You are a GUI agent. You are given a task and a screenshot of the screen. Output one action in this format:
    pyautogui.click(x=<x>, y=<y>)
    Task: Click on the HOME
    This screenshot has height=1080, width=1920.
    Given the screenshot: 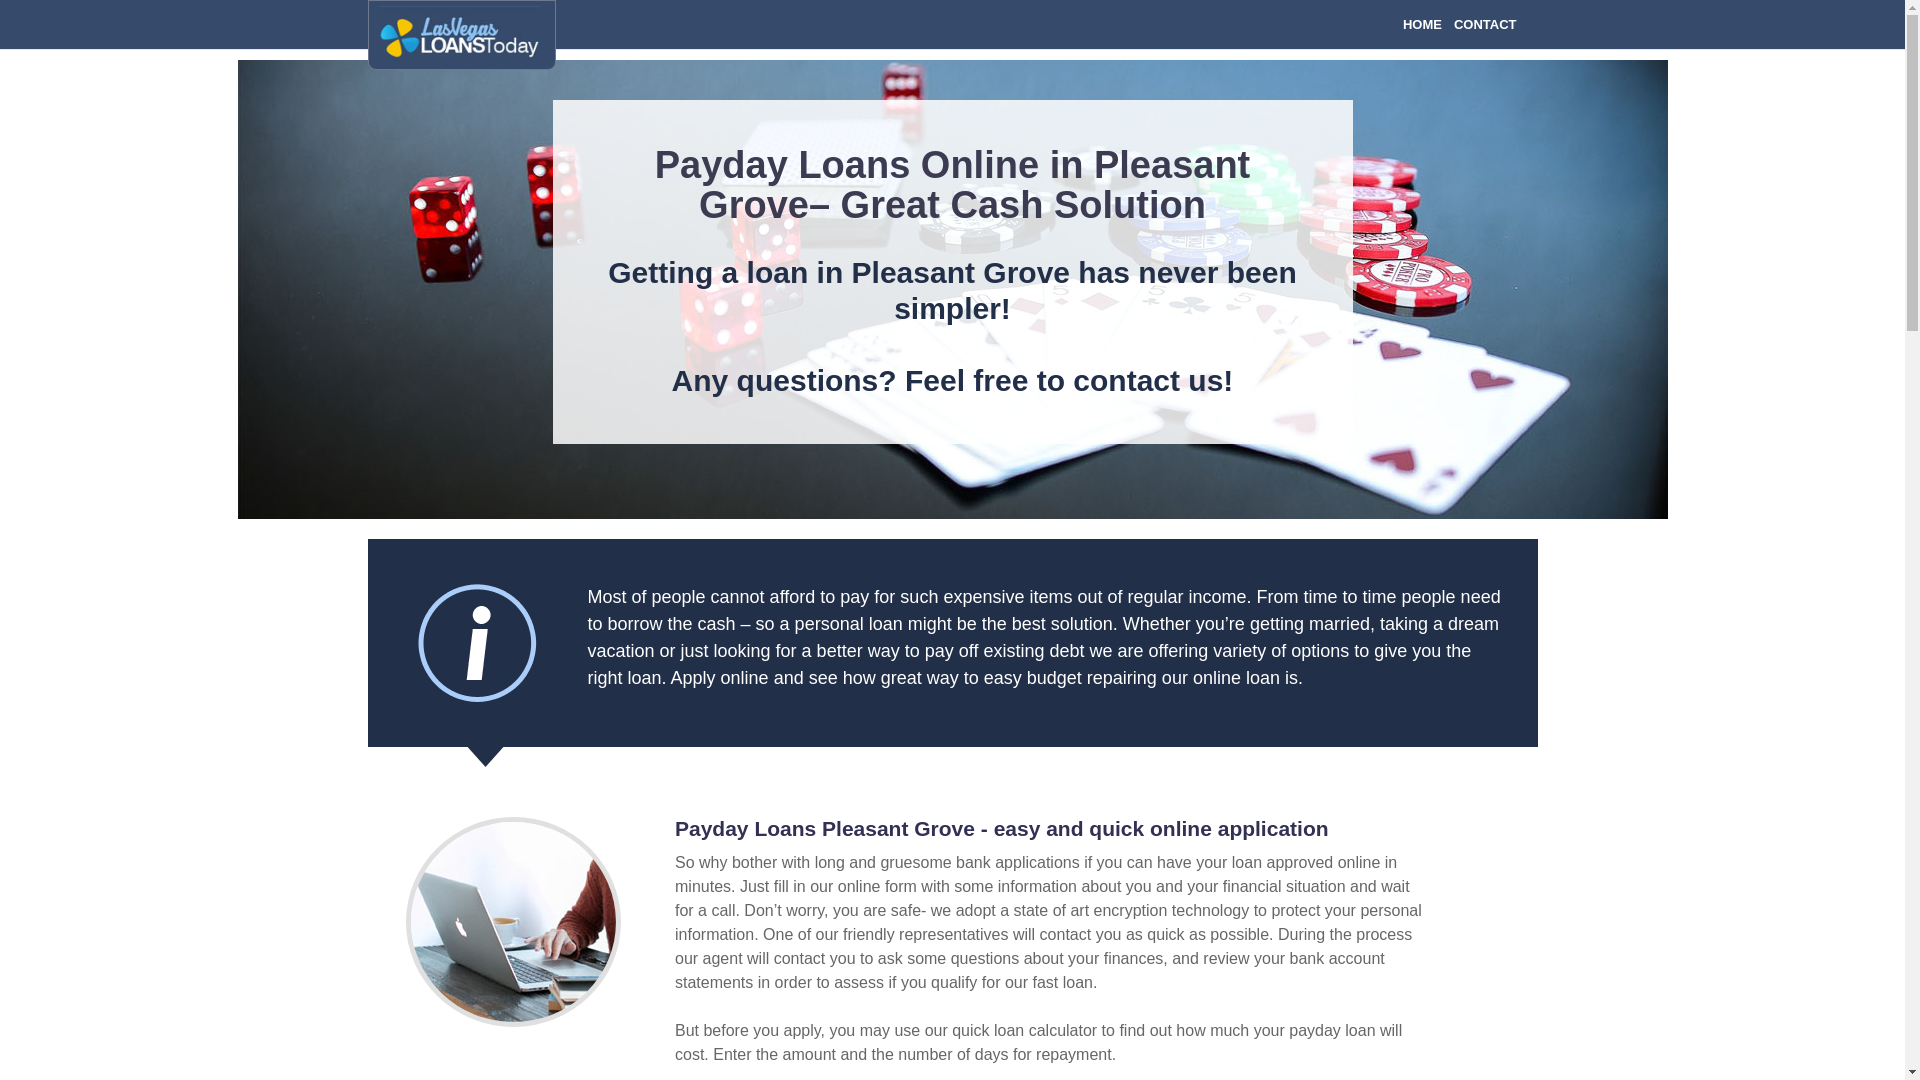 What is the action you would take?
    pyautogui.click(x=1422, y=24)
    